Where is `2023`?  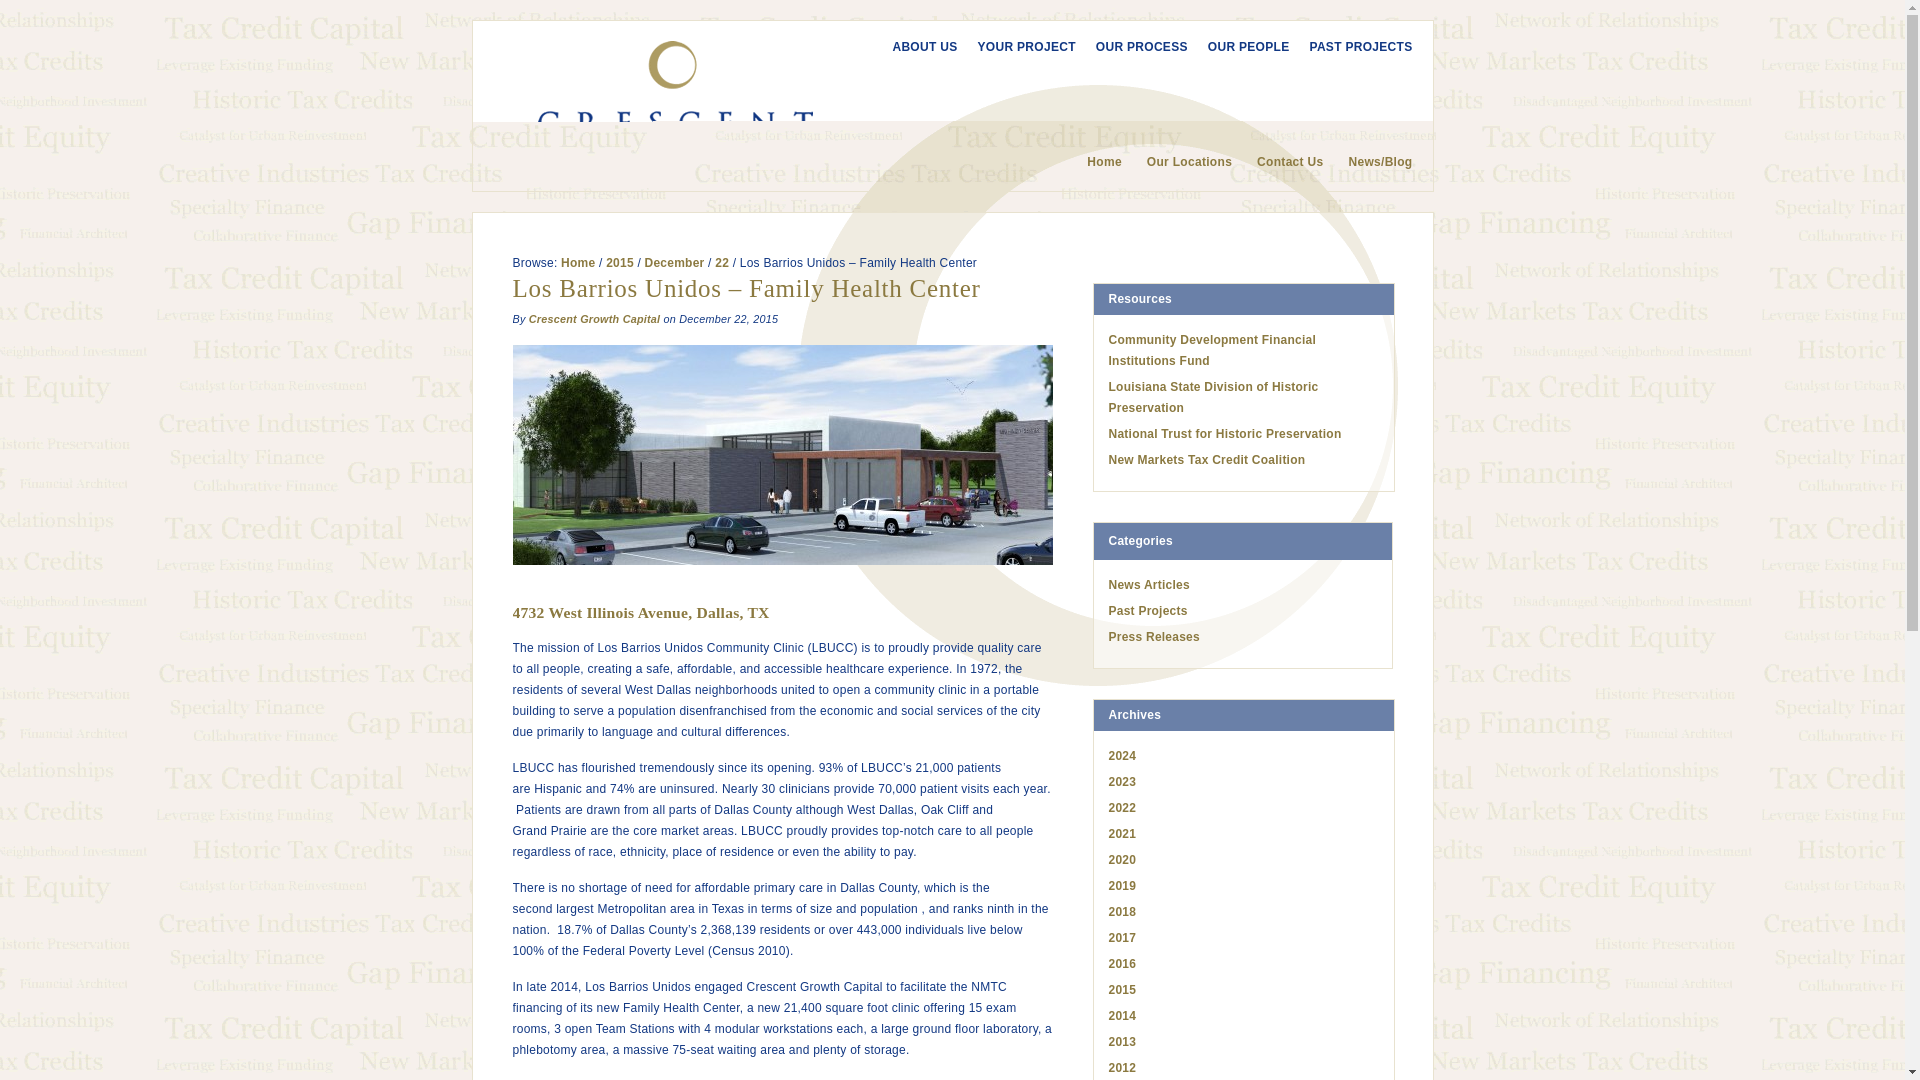
2023 is located at coordinates (1122, 782).